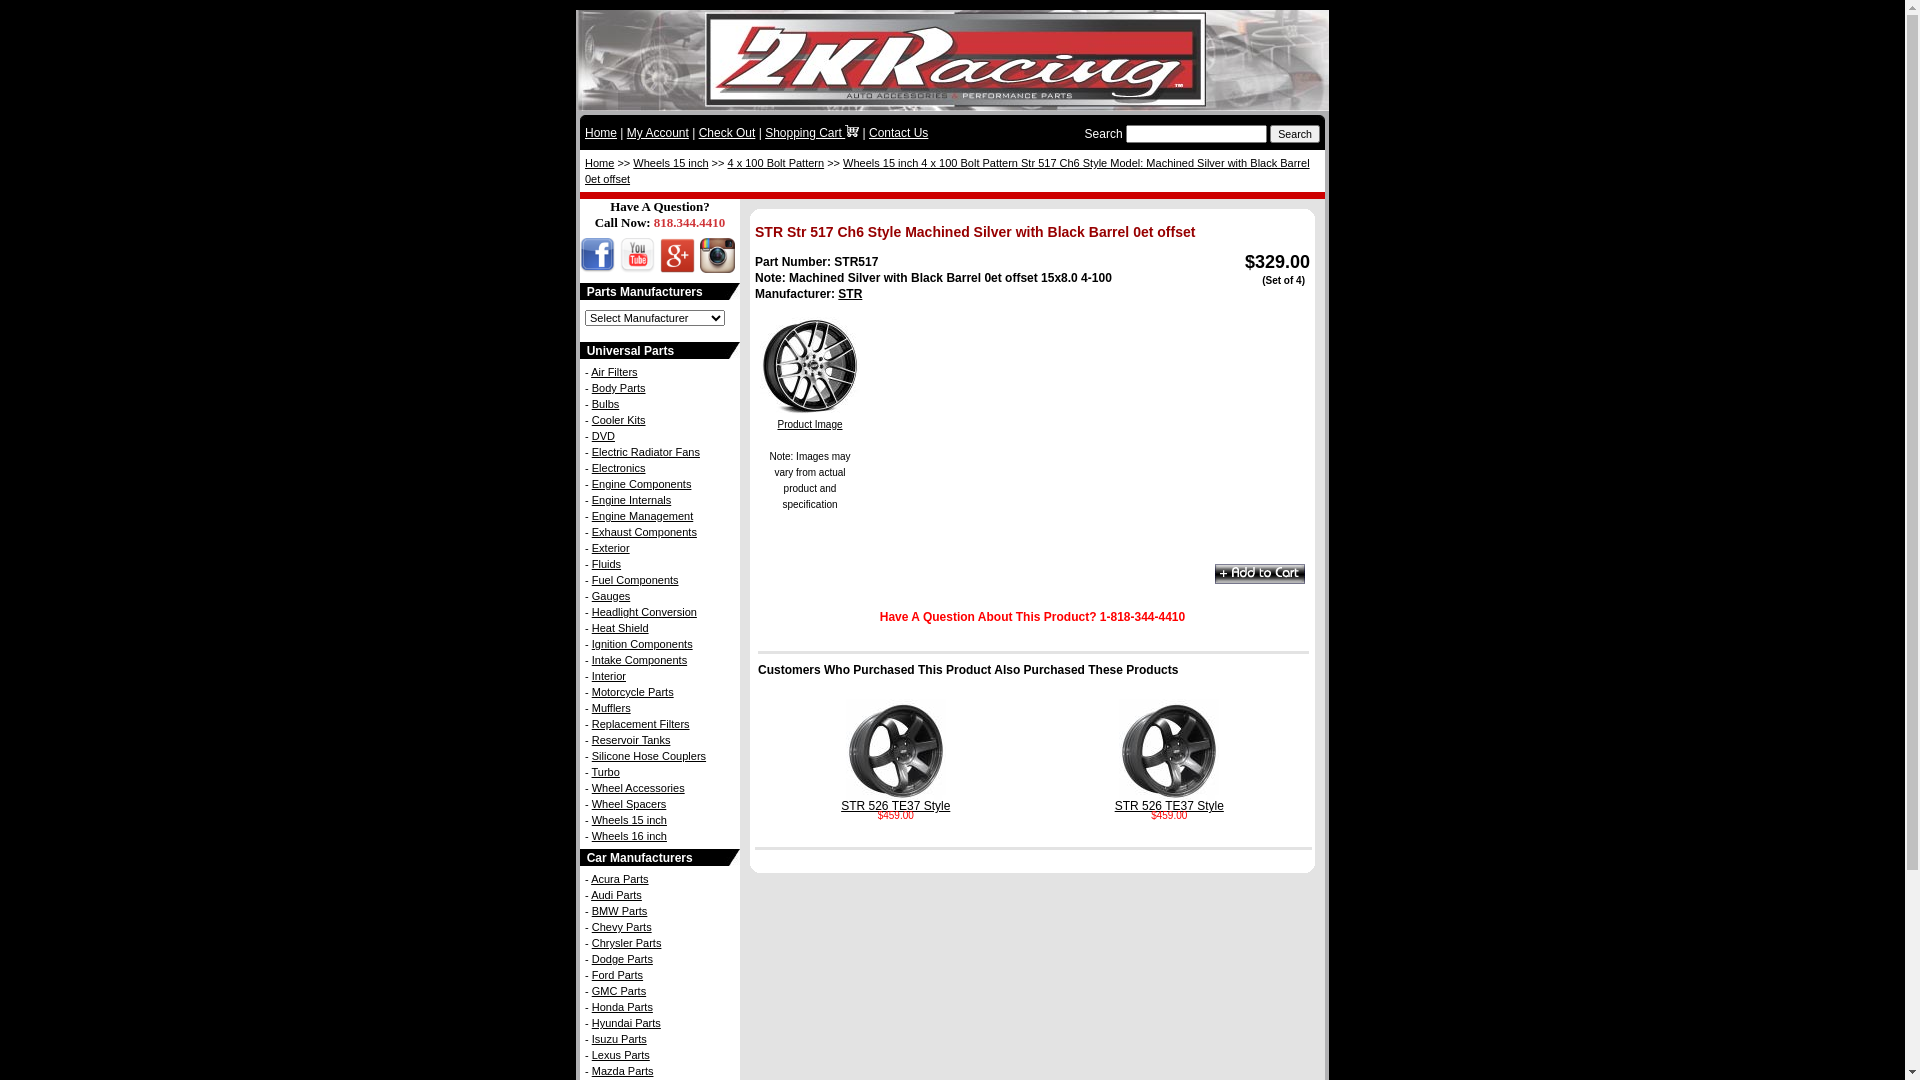 This screenshot has width=1920, height=1080. What do you see at coordinates (618, 975) in the screenshot?
I see `Ford Parts` at bounding box center [618, 975].